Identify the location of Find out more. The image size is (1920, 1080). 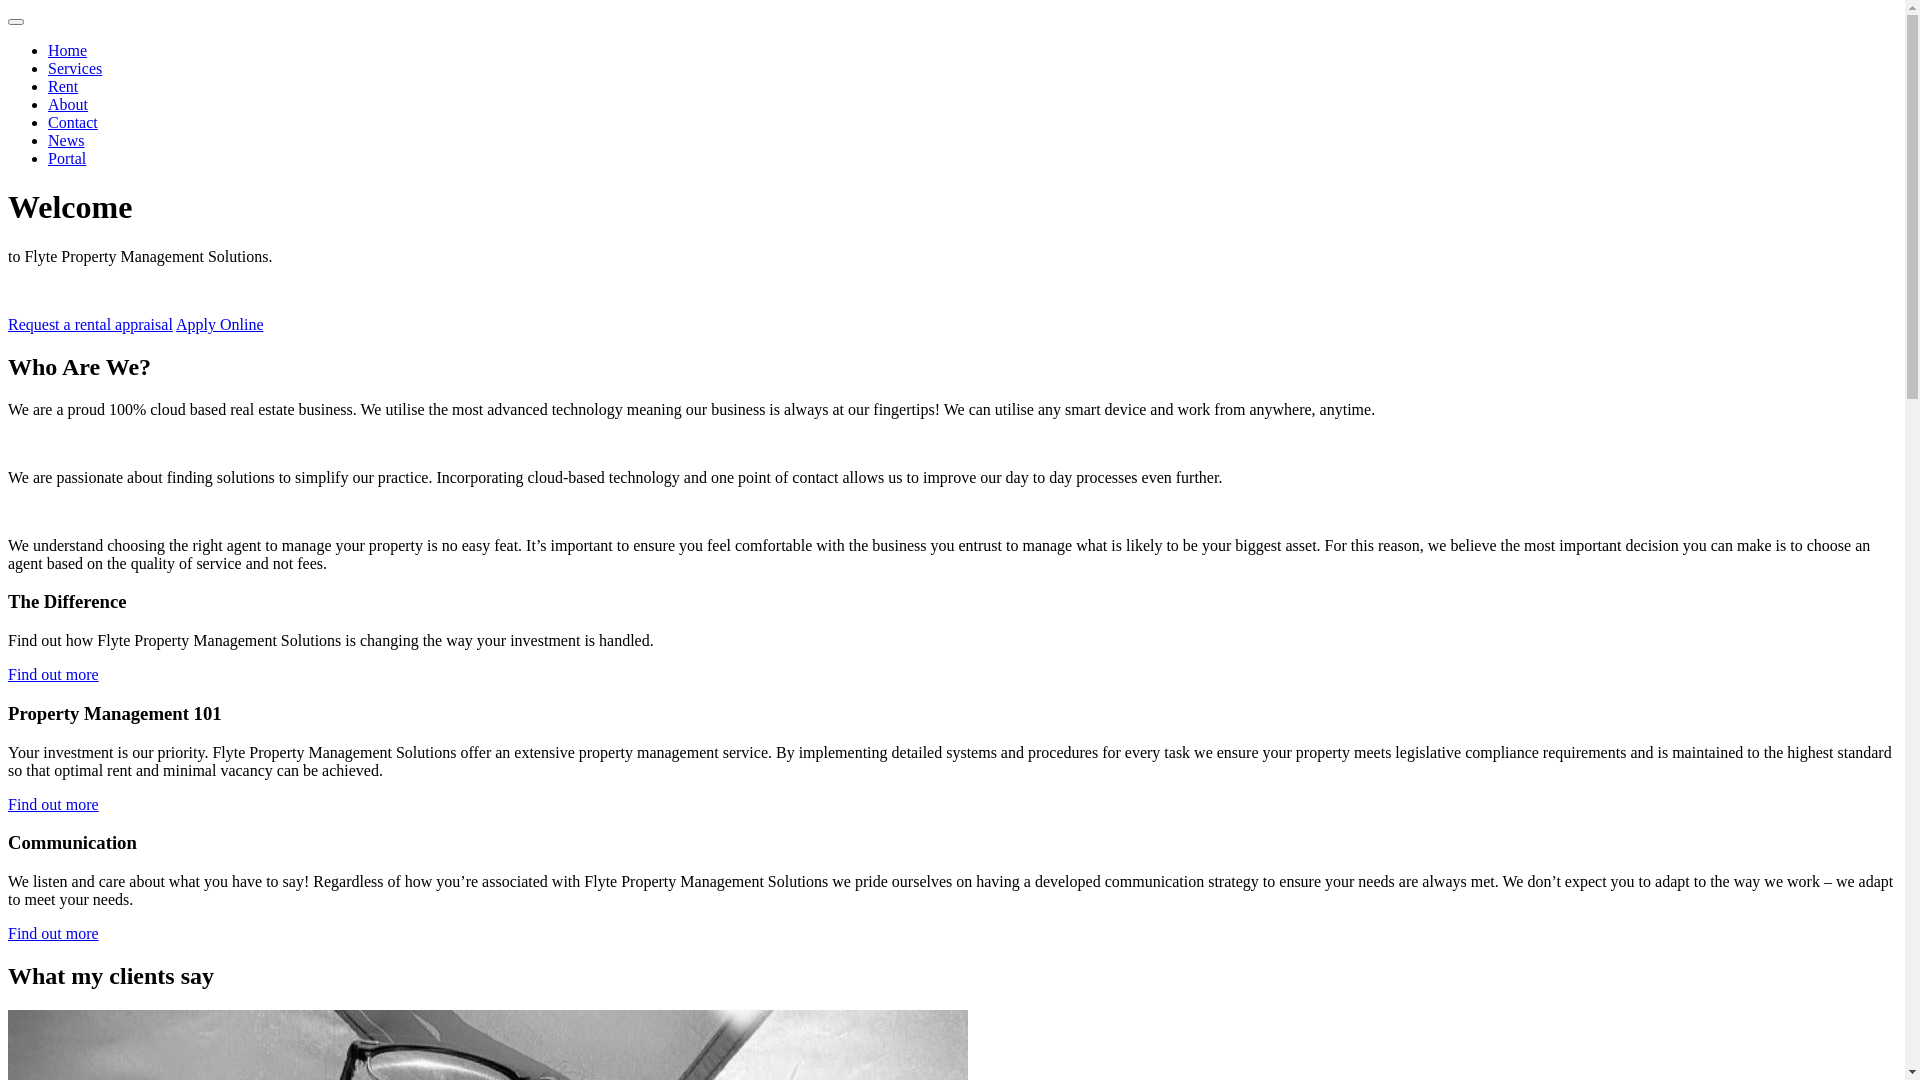
(54, 804).